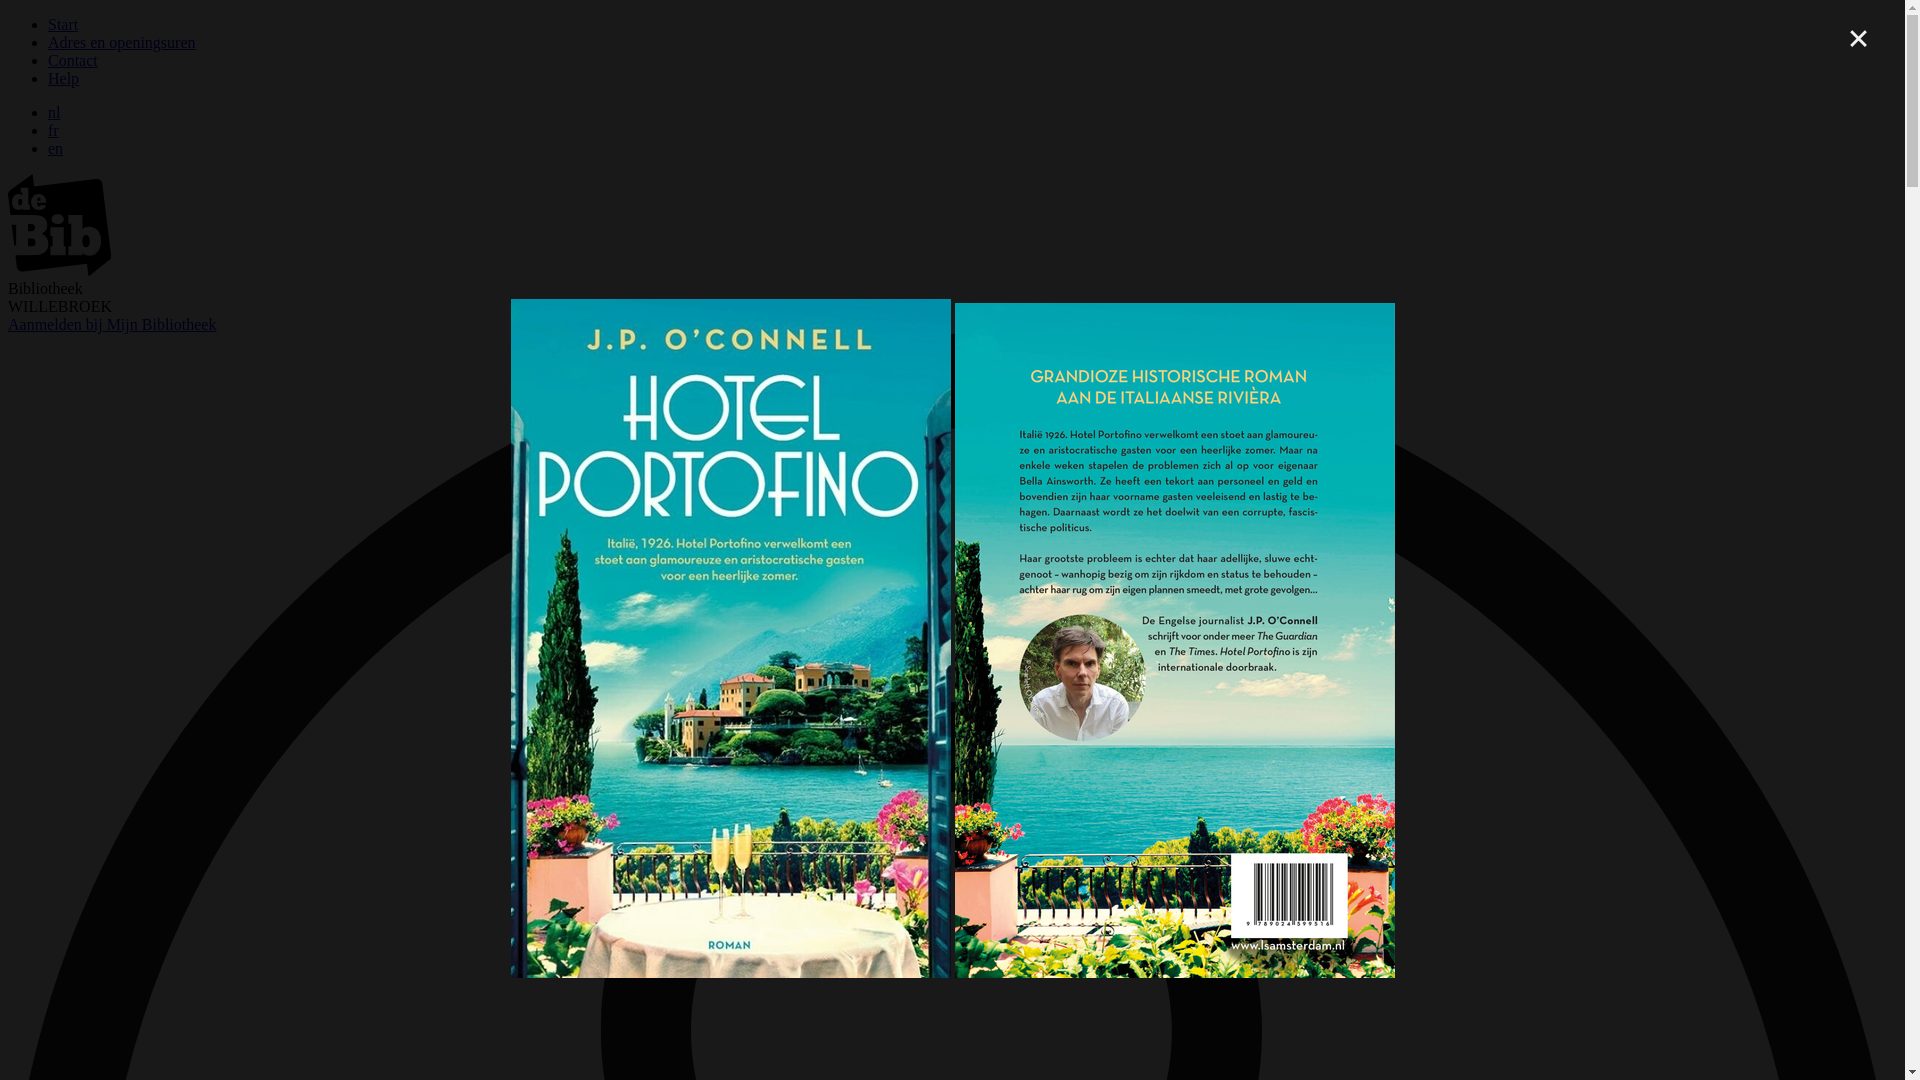  I want to click on Help, so click(64, 78).